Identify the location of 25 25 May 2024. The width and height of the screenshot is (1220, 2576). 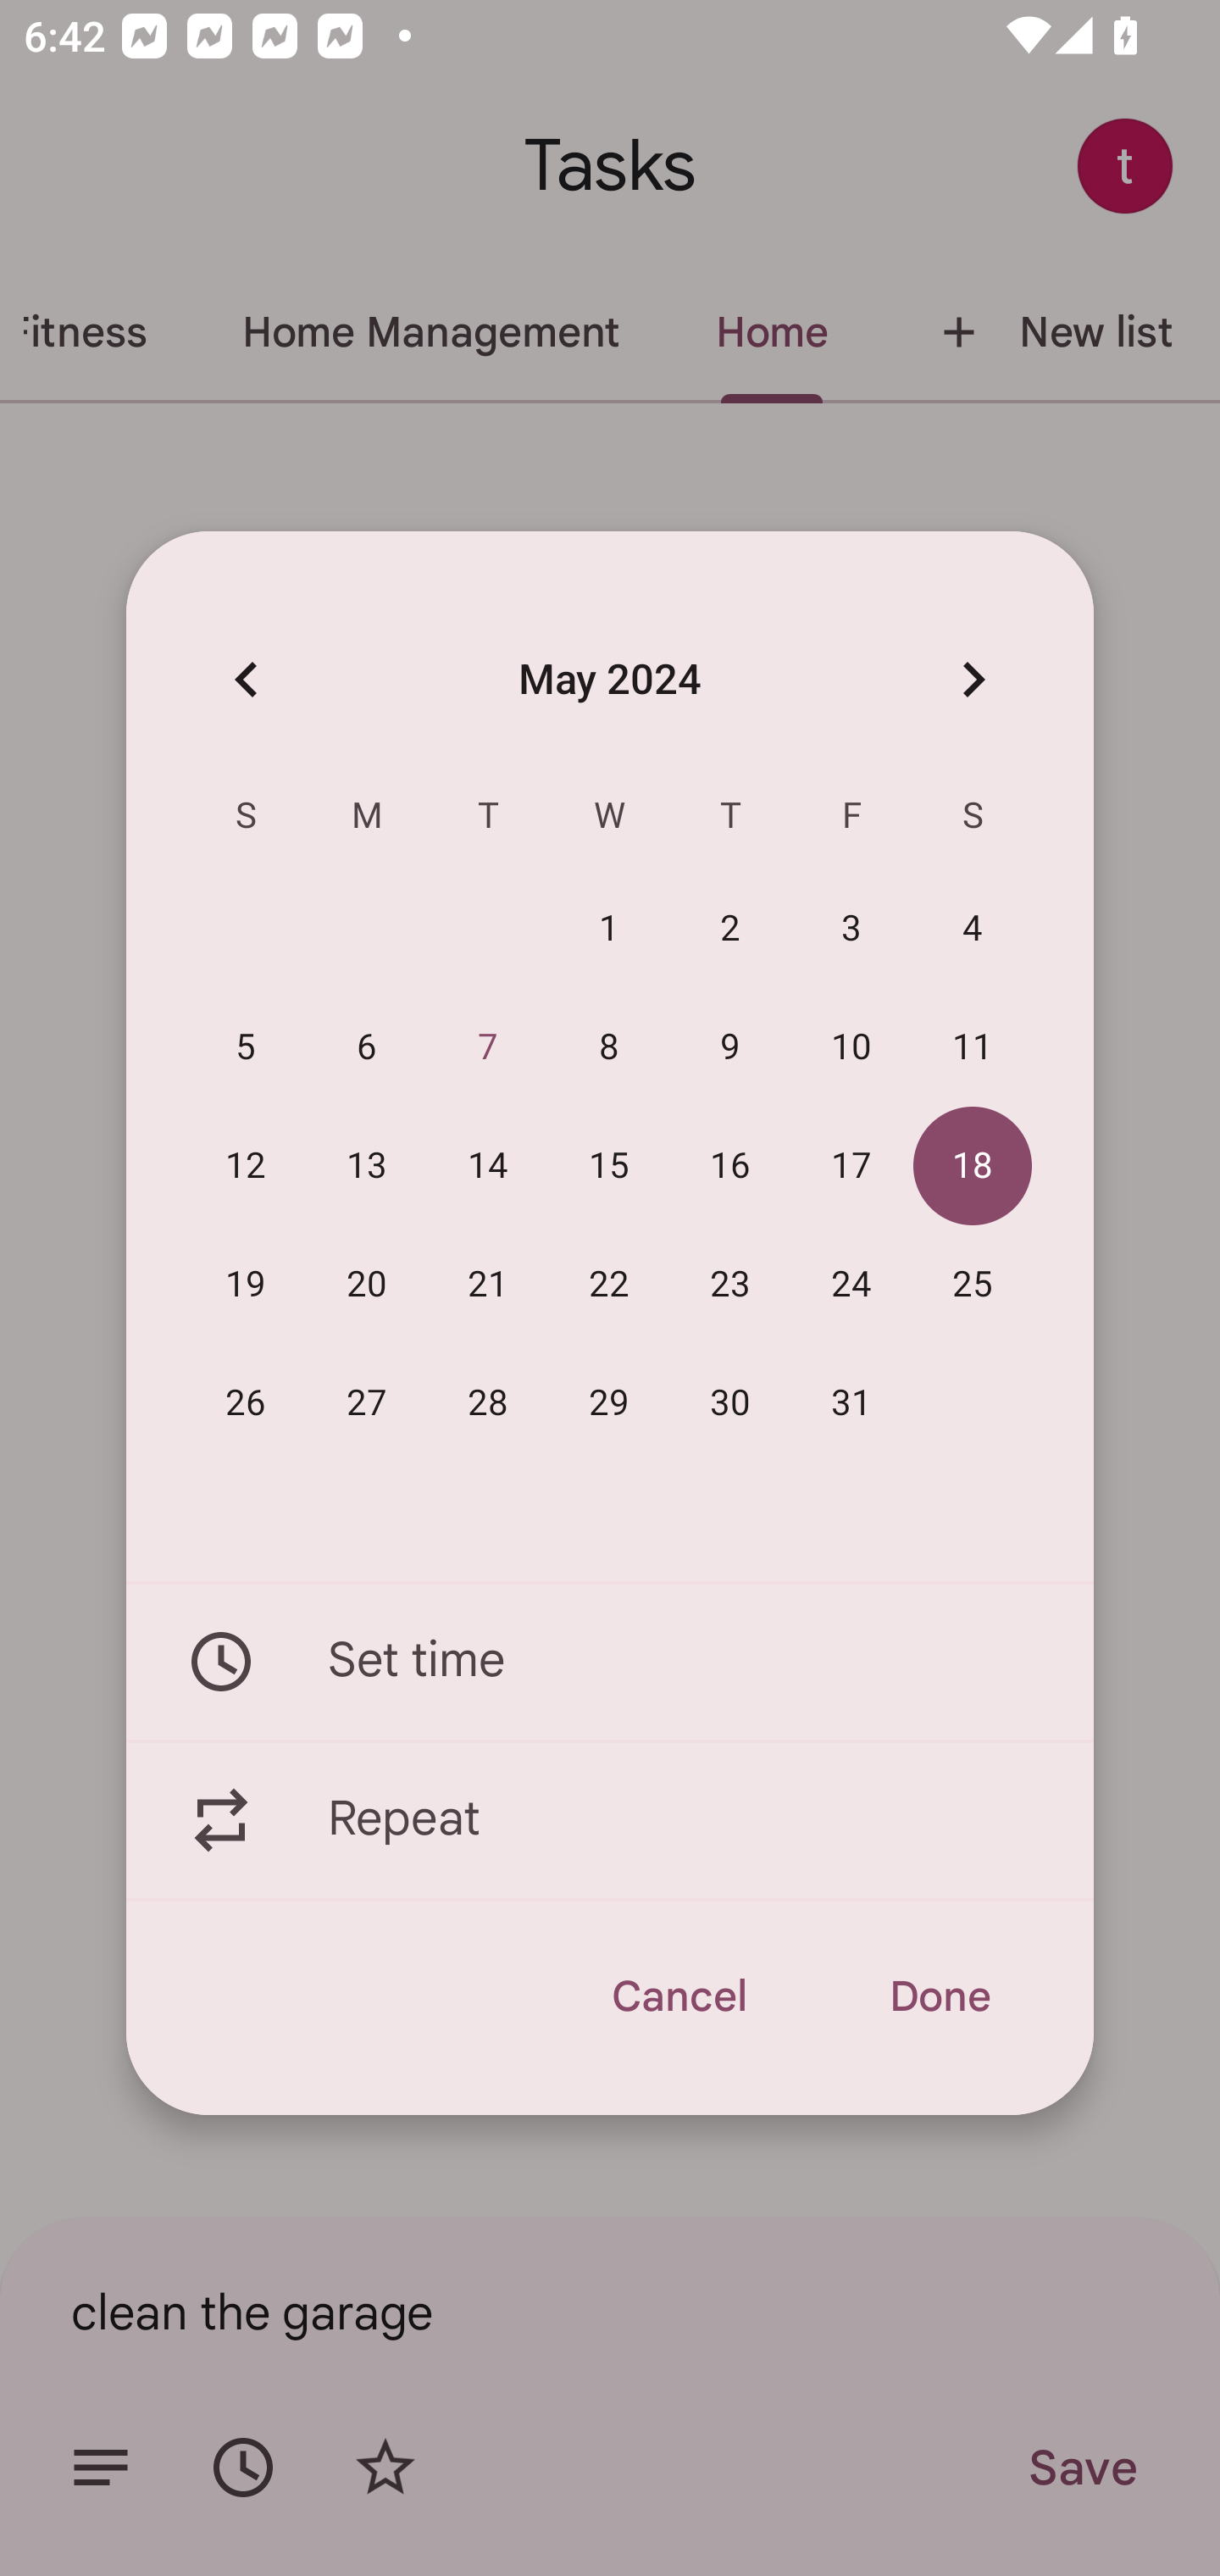
(973, 1285).